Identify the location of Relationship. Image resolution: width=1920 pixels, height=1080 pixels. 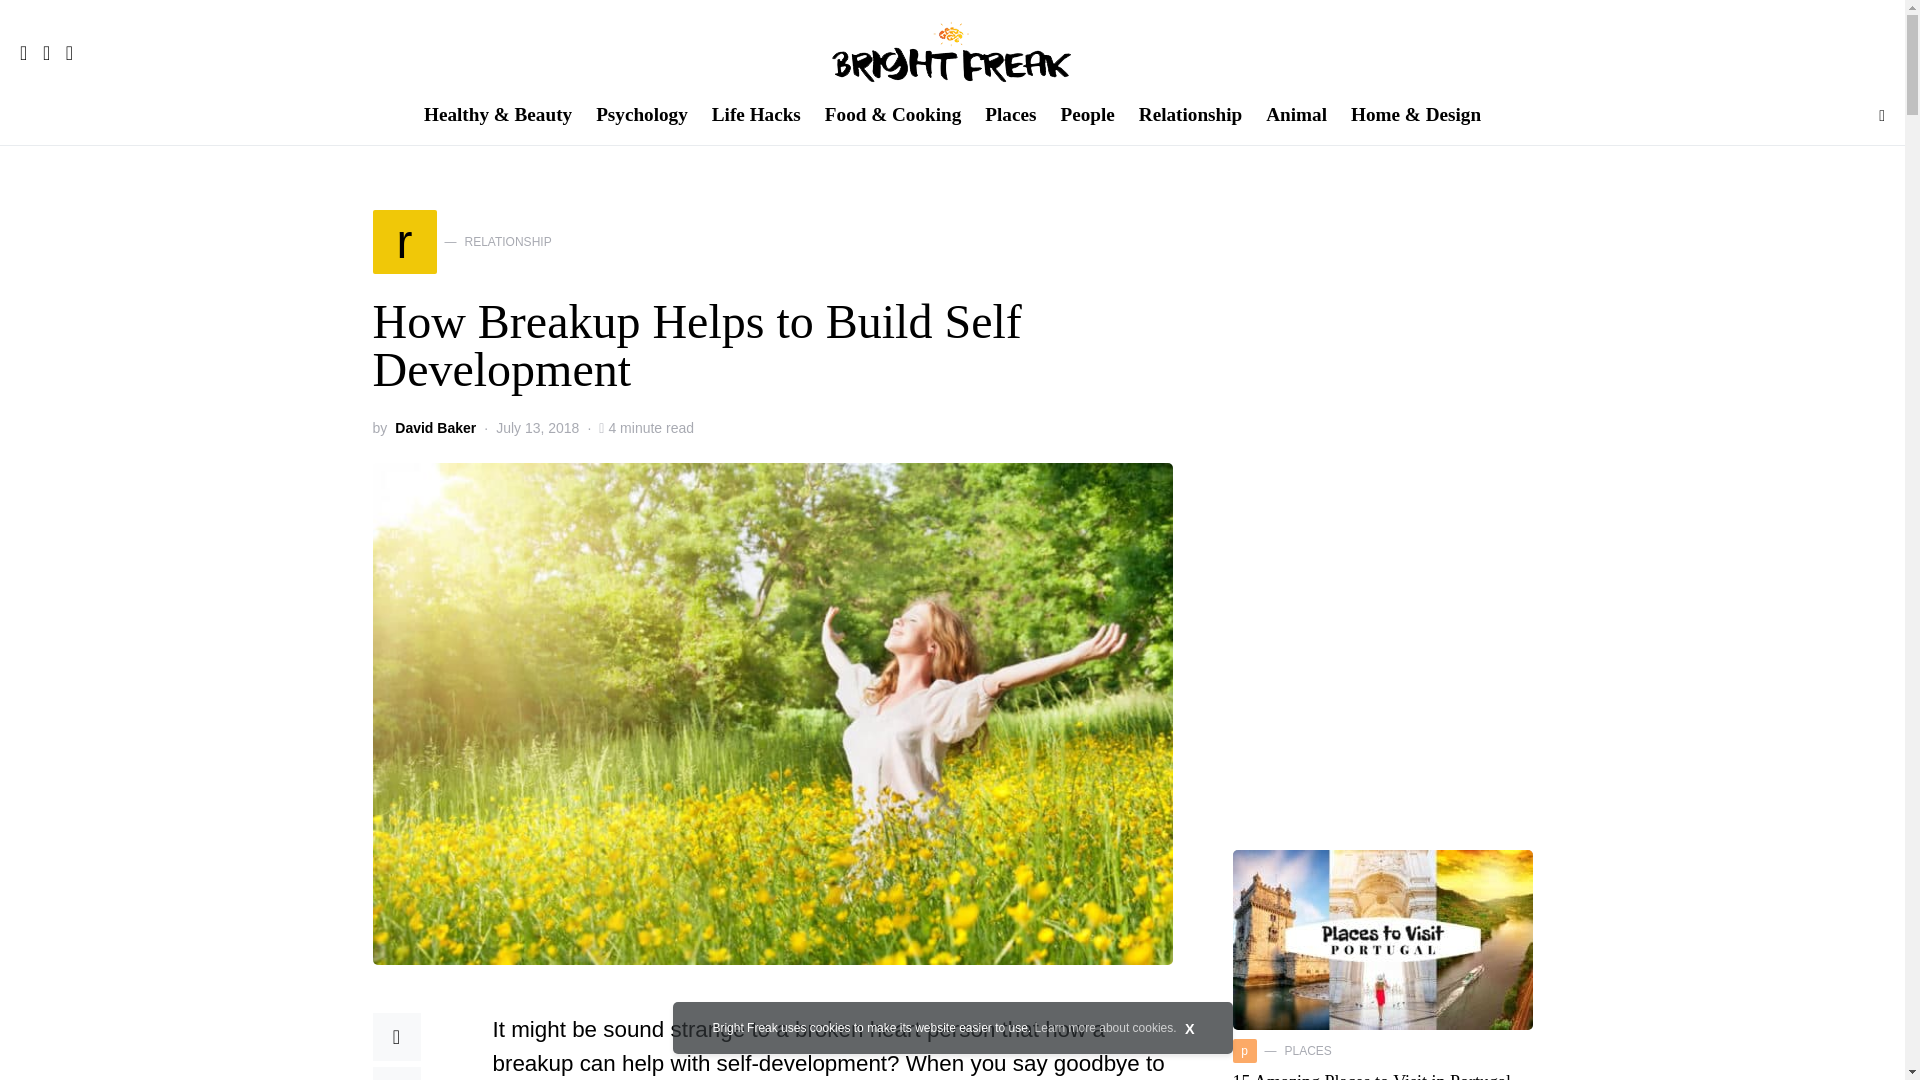
(1190, 116).